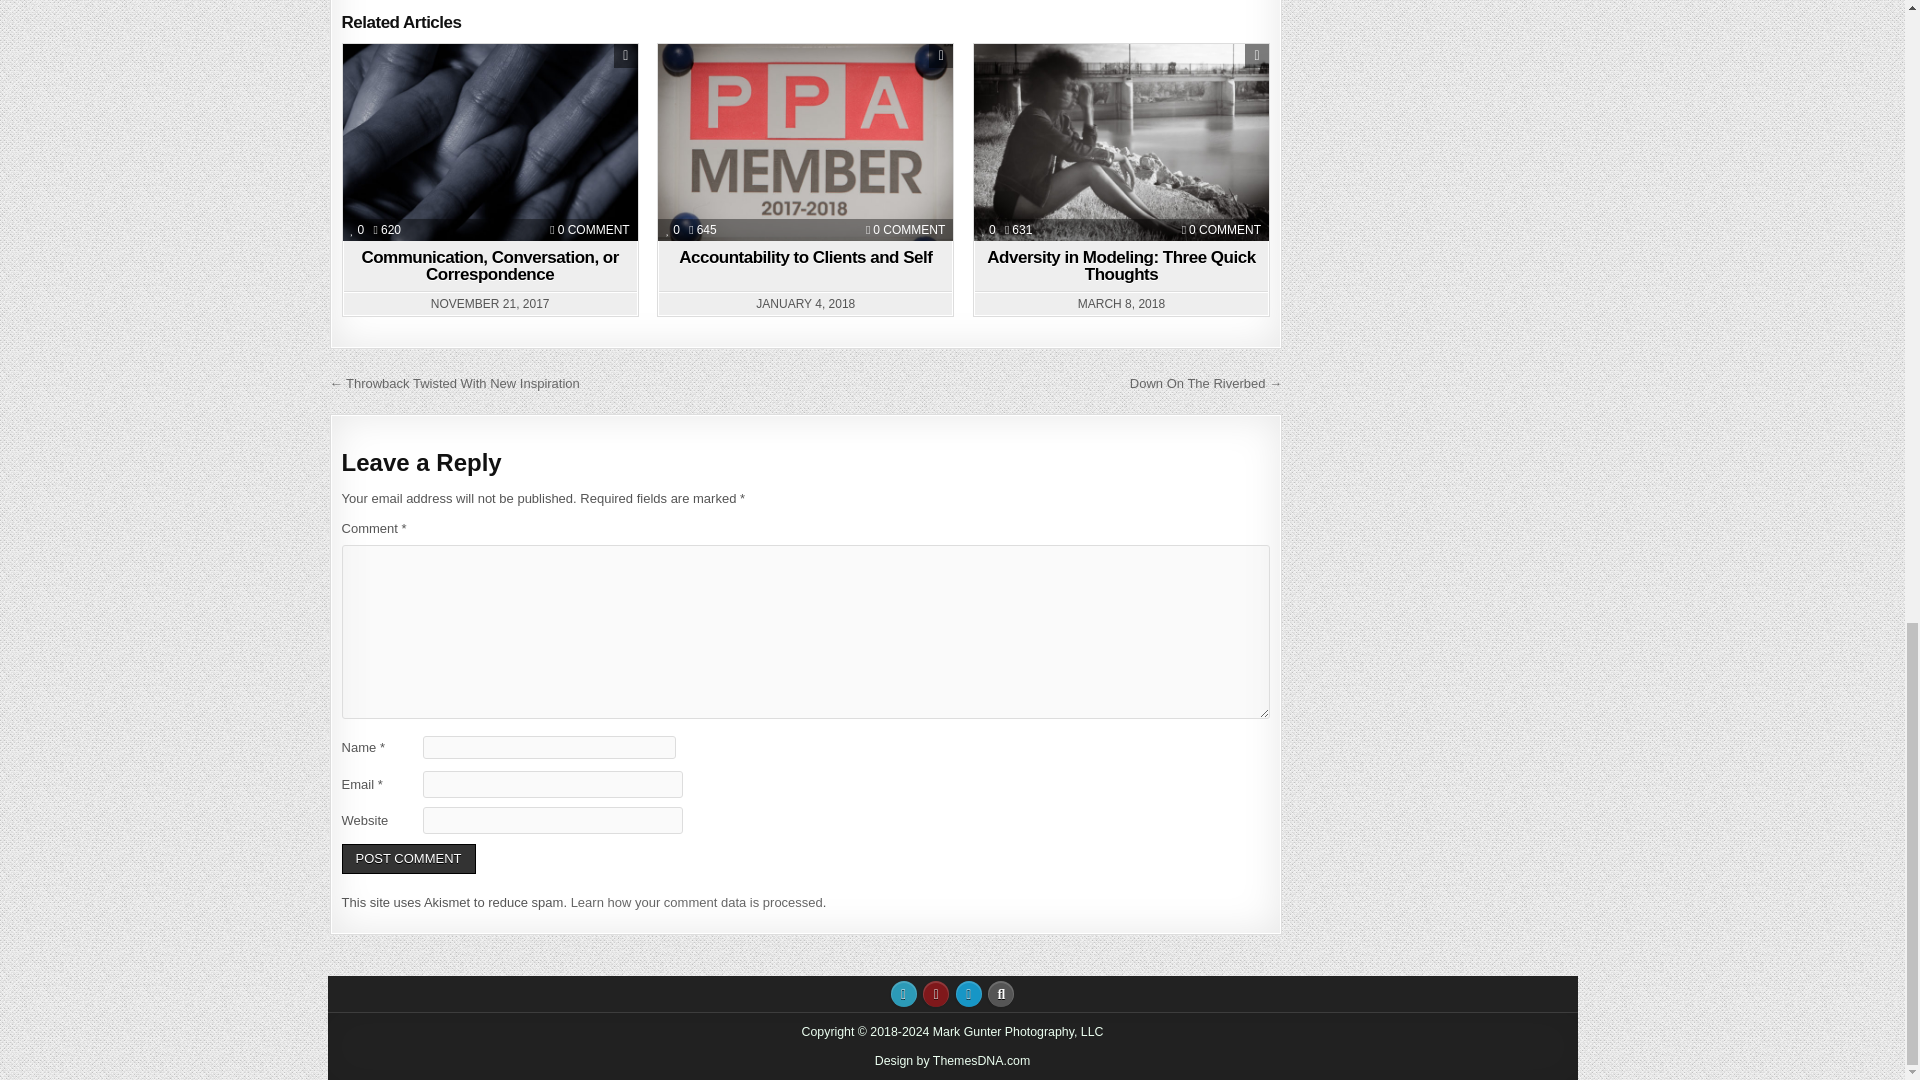 This screenshot has width=1920, height=1080. I want to click on Like this, so click(908, 230).